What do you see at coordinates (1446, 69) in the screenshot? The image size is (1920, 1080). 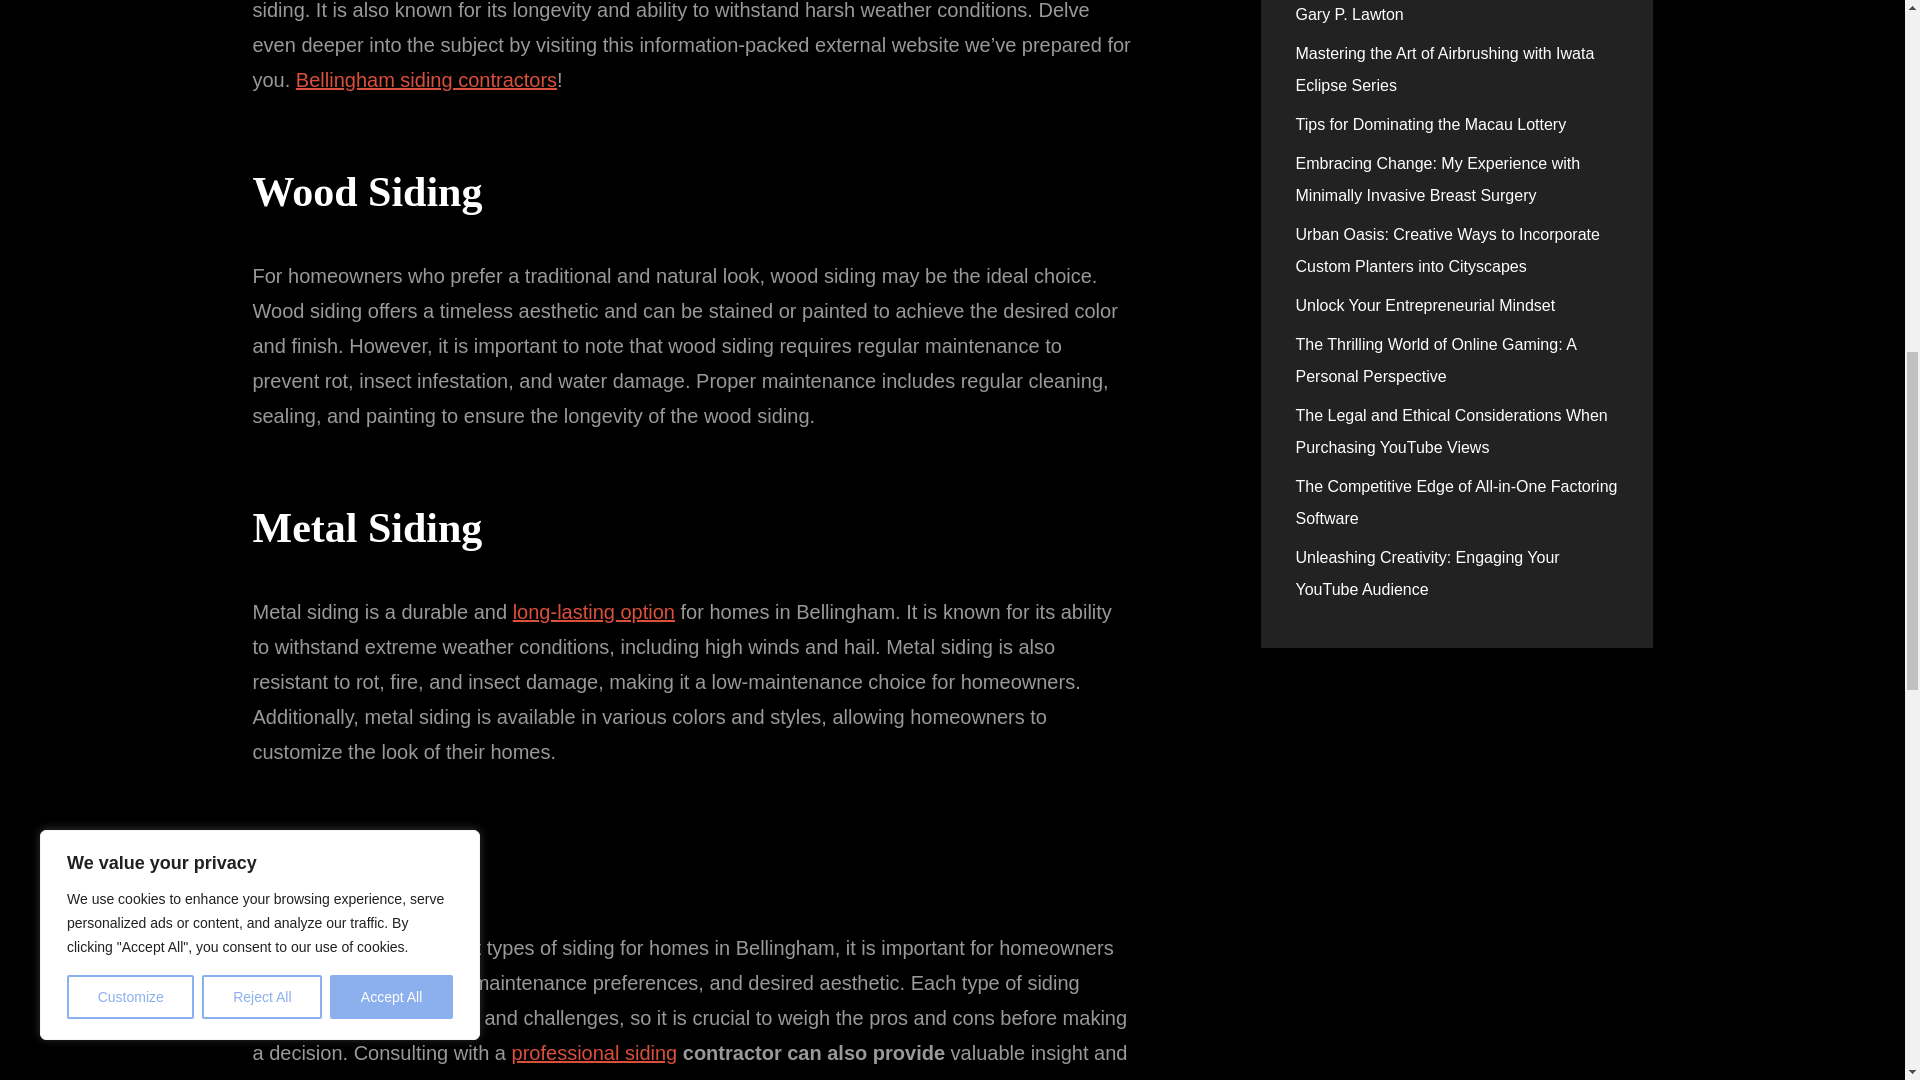 I see `Mastering the Art of Airbrushing with Iwata Eclipse Series` at bounding box center [1446, 69].